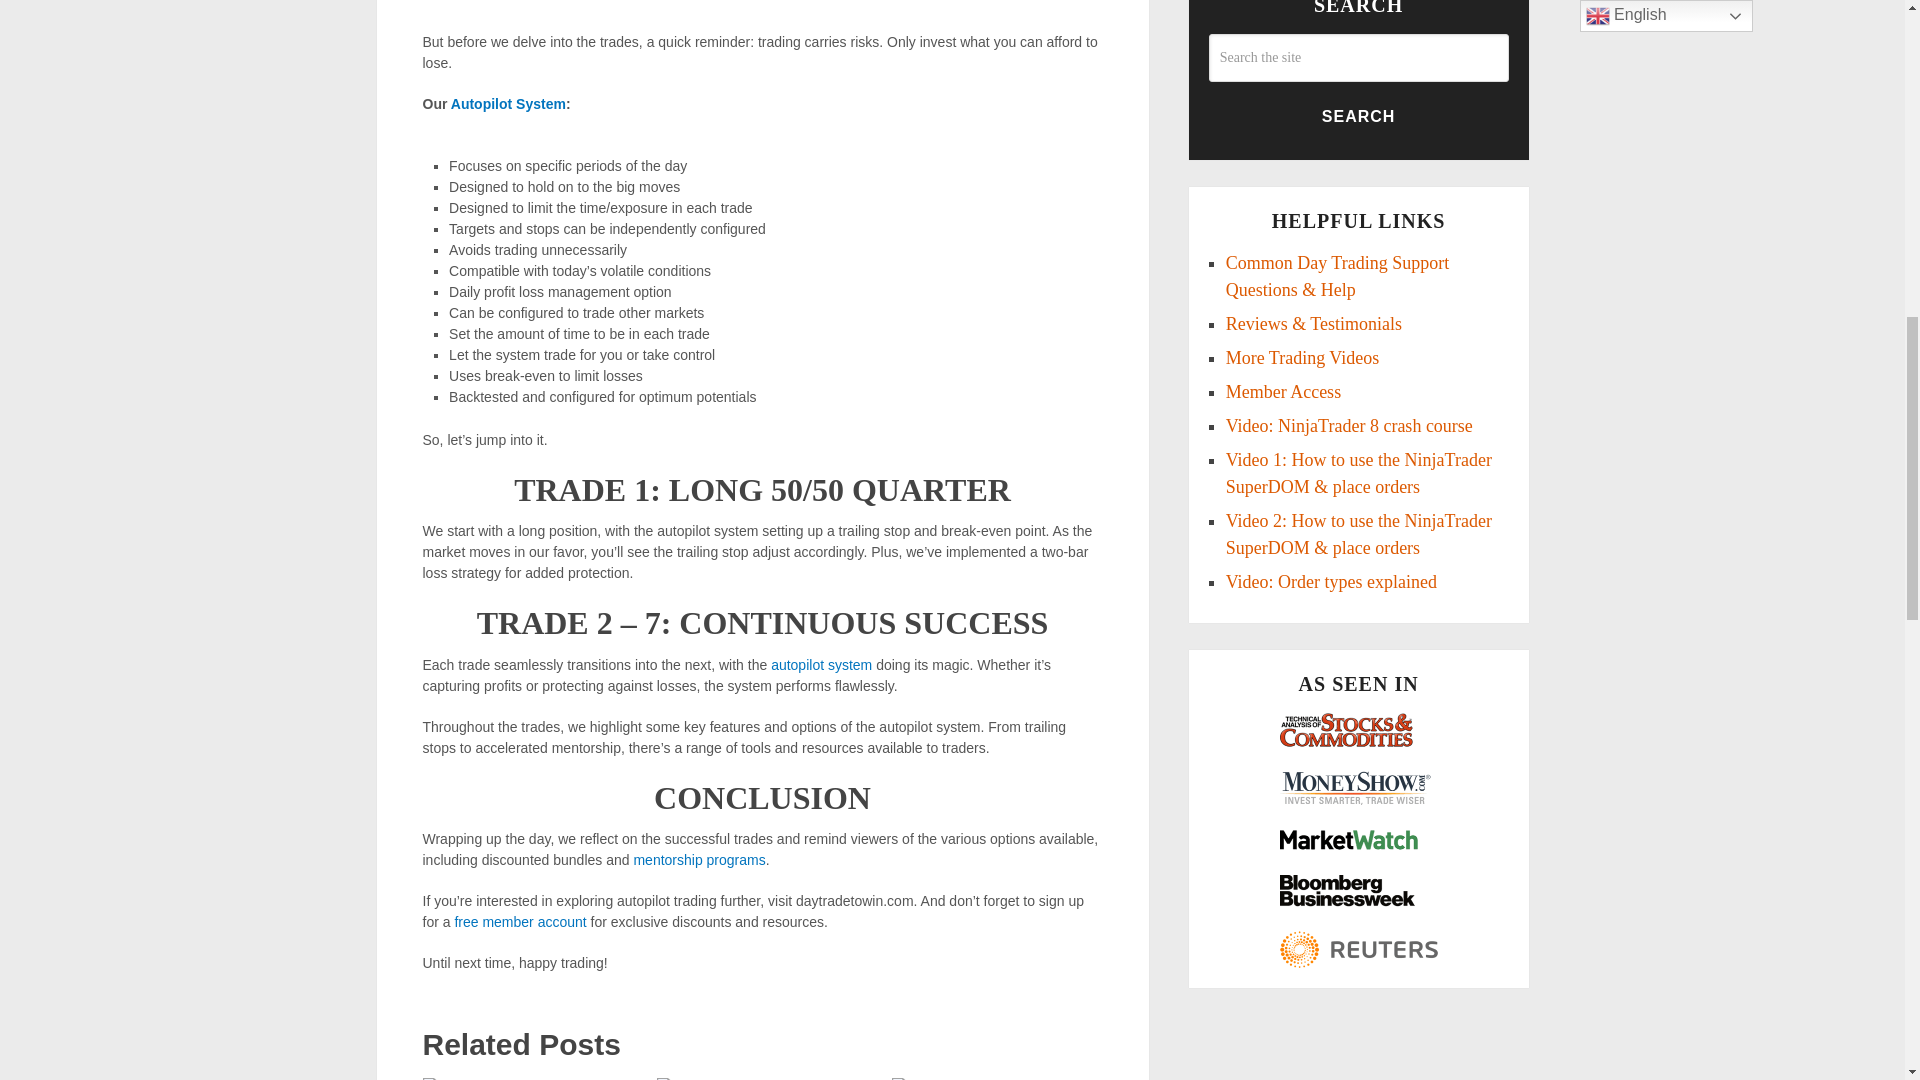  I want to click on YouTube player, so click(762, 6).